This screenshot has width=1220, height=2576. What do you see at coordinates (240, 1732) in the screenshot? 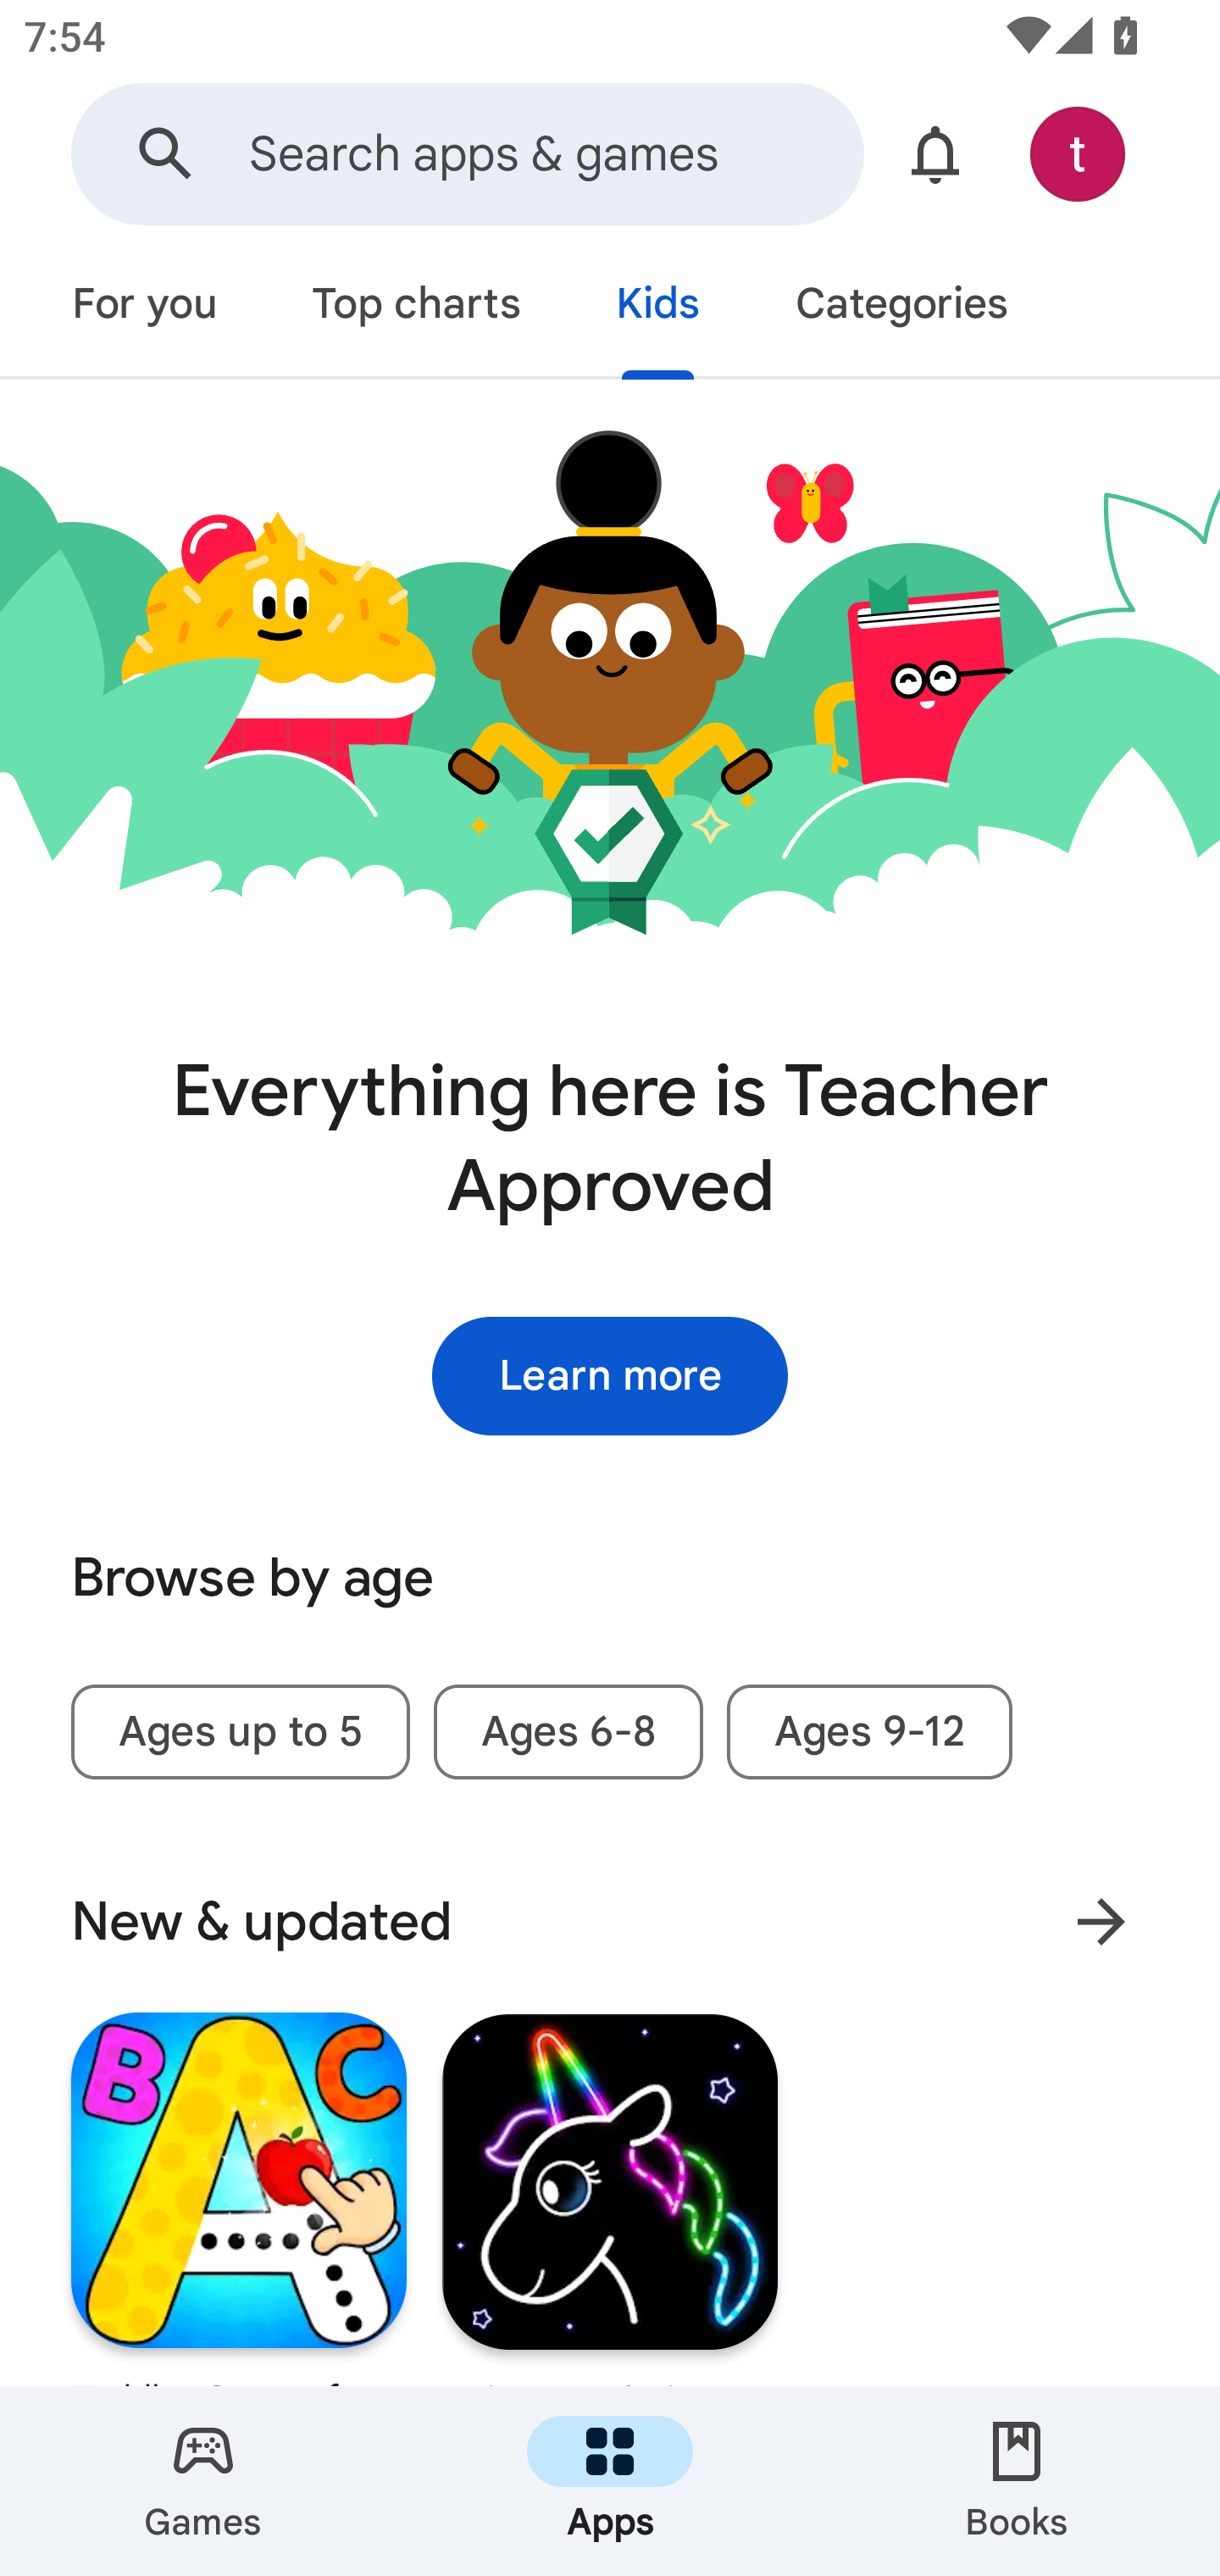
I see `Ages up to 5 - tap the chip to check the content.` at bounding box center [240, 1732].